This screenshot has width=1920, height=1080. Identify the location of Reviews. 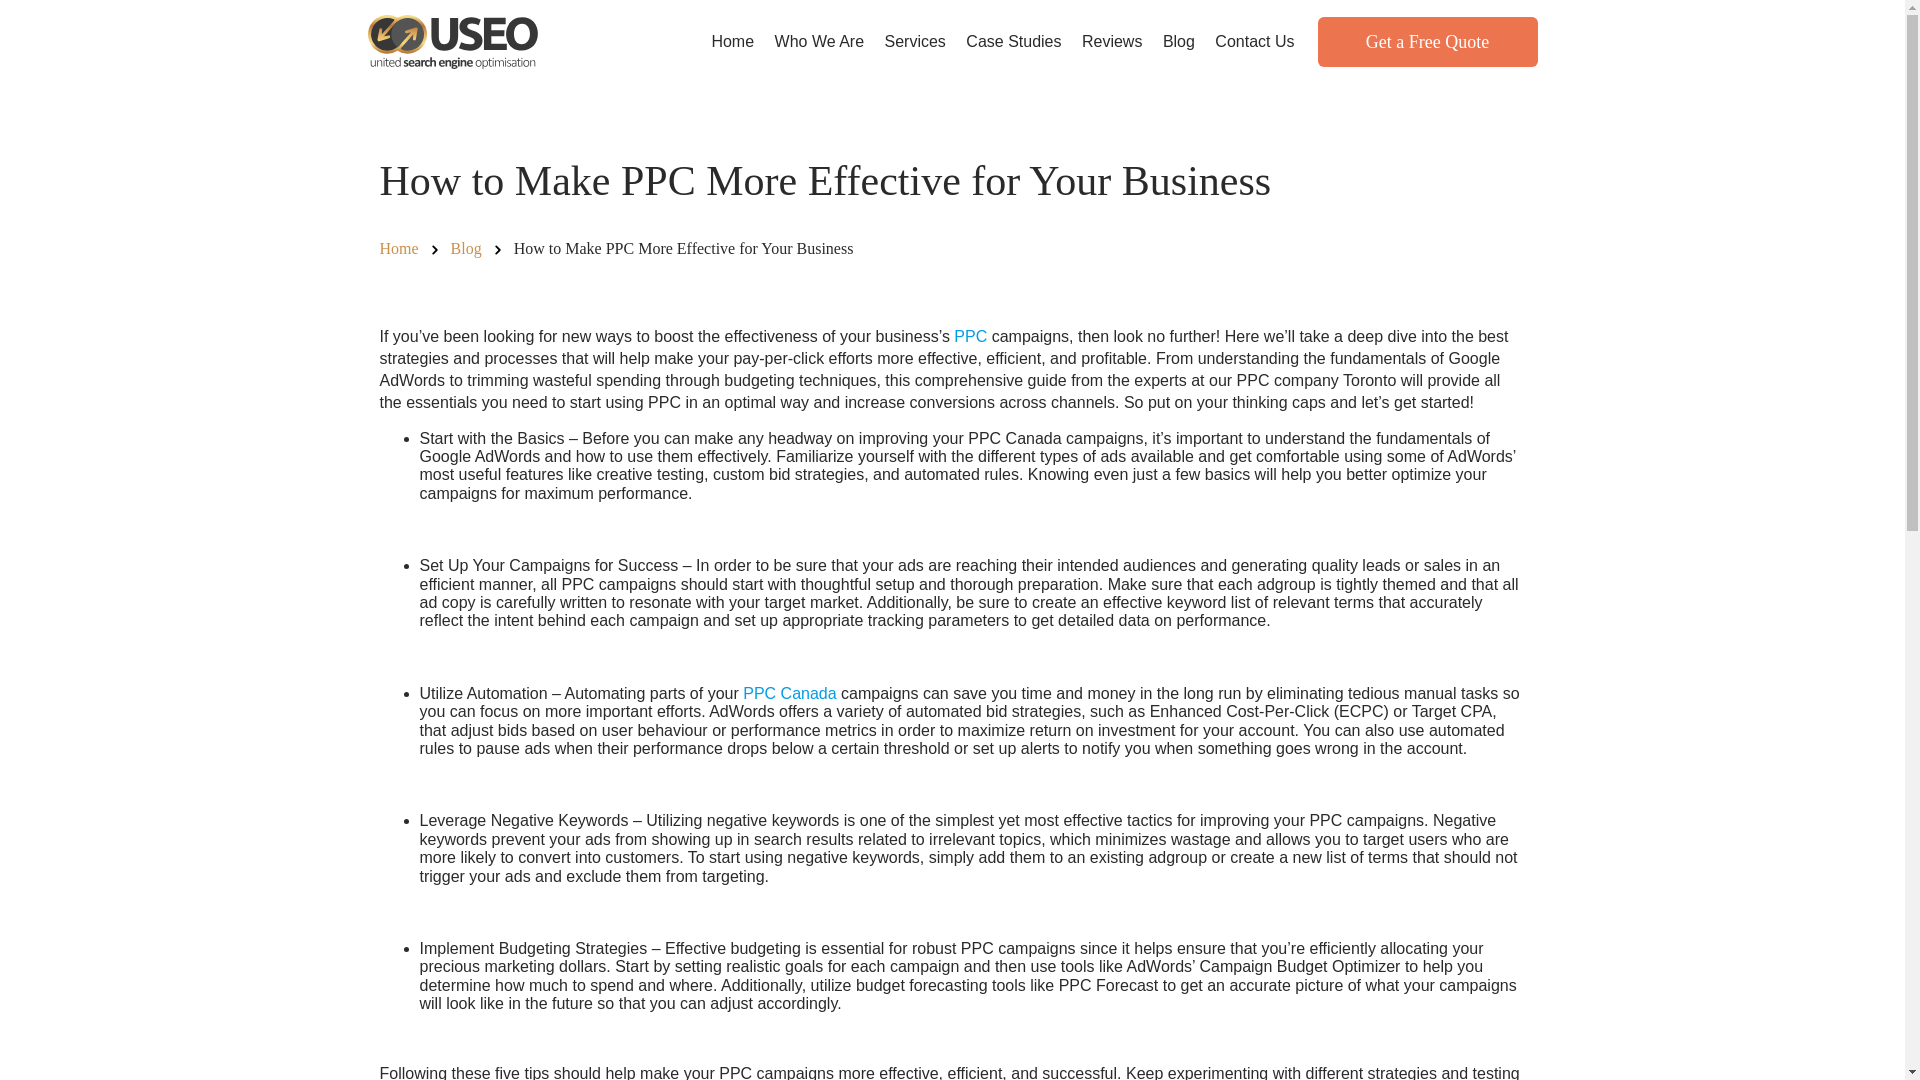
(1112, 41).